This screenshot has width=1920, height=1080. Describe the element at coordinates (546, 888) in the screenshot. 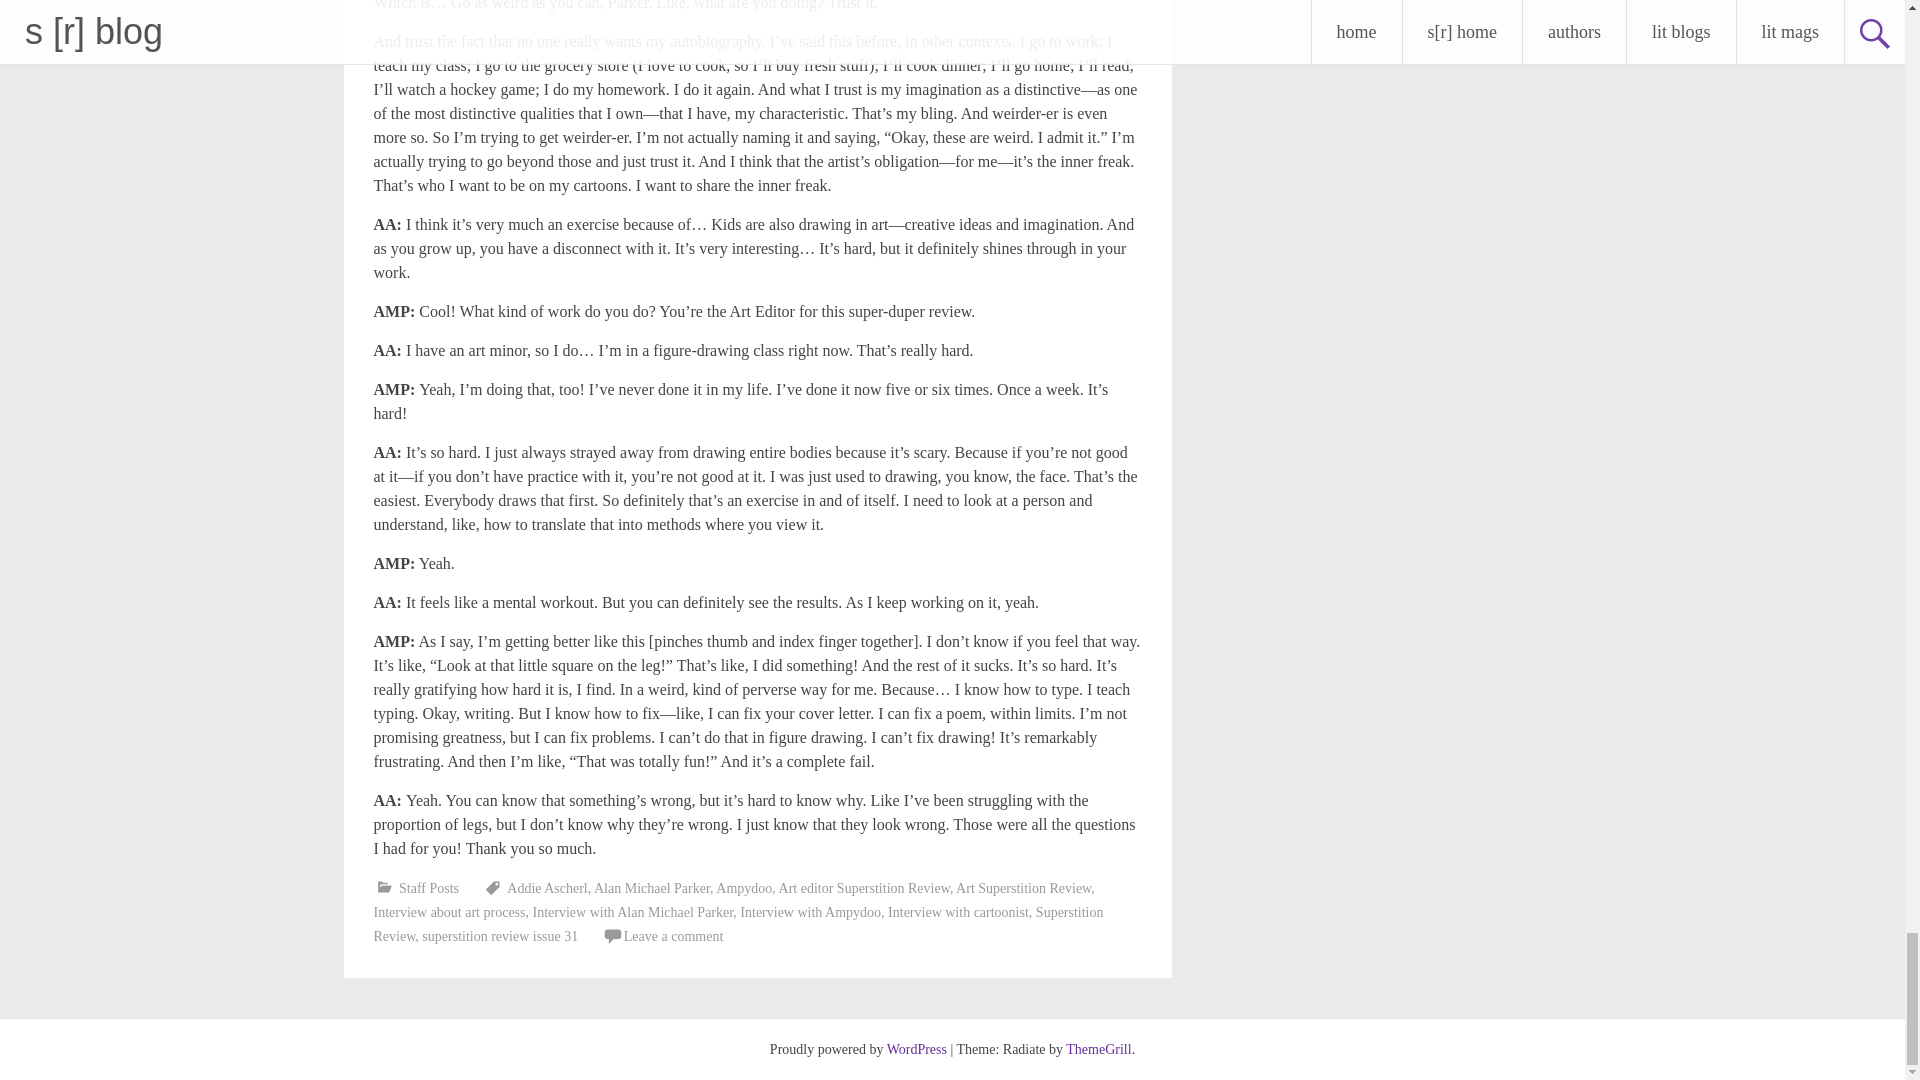

I see `Addie Ascherl` at that location.